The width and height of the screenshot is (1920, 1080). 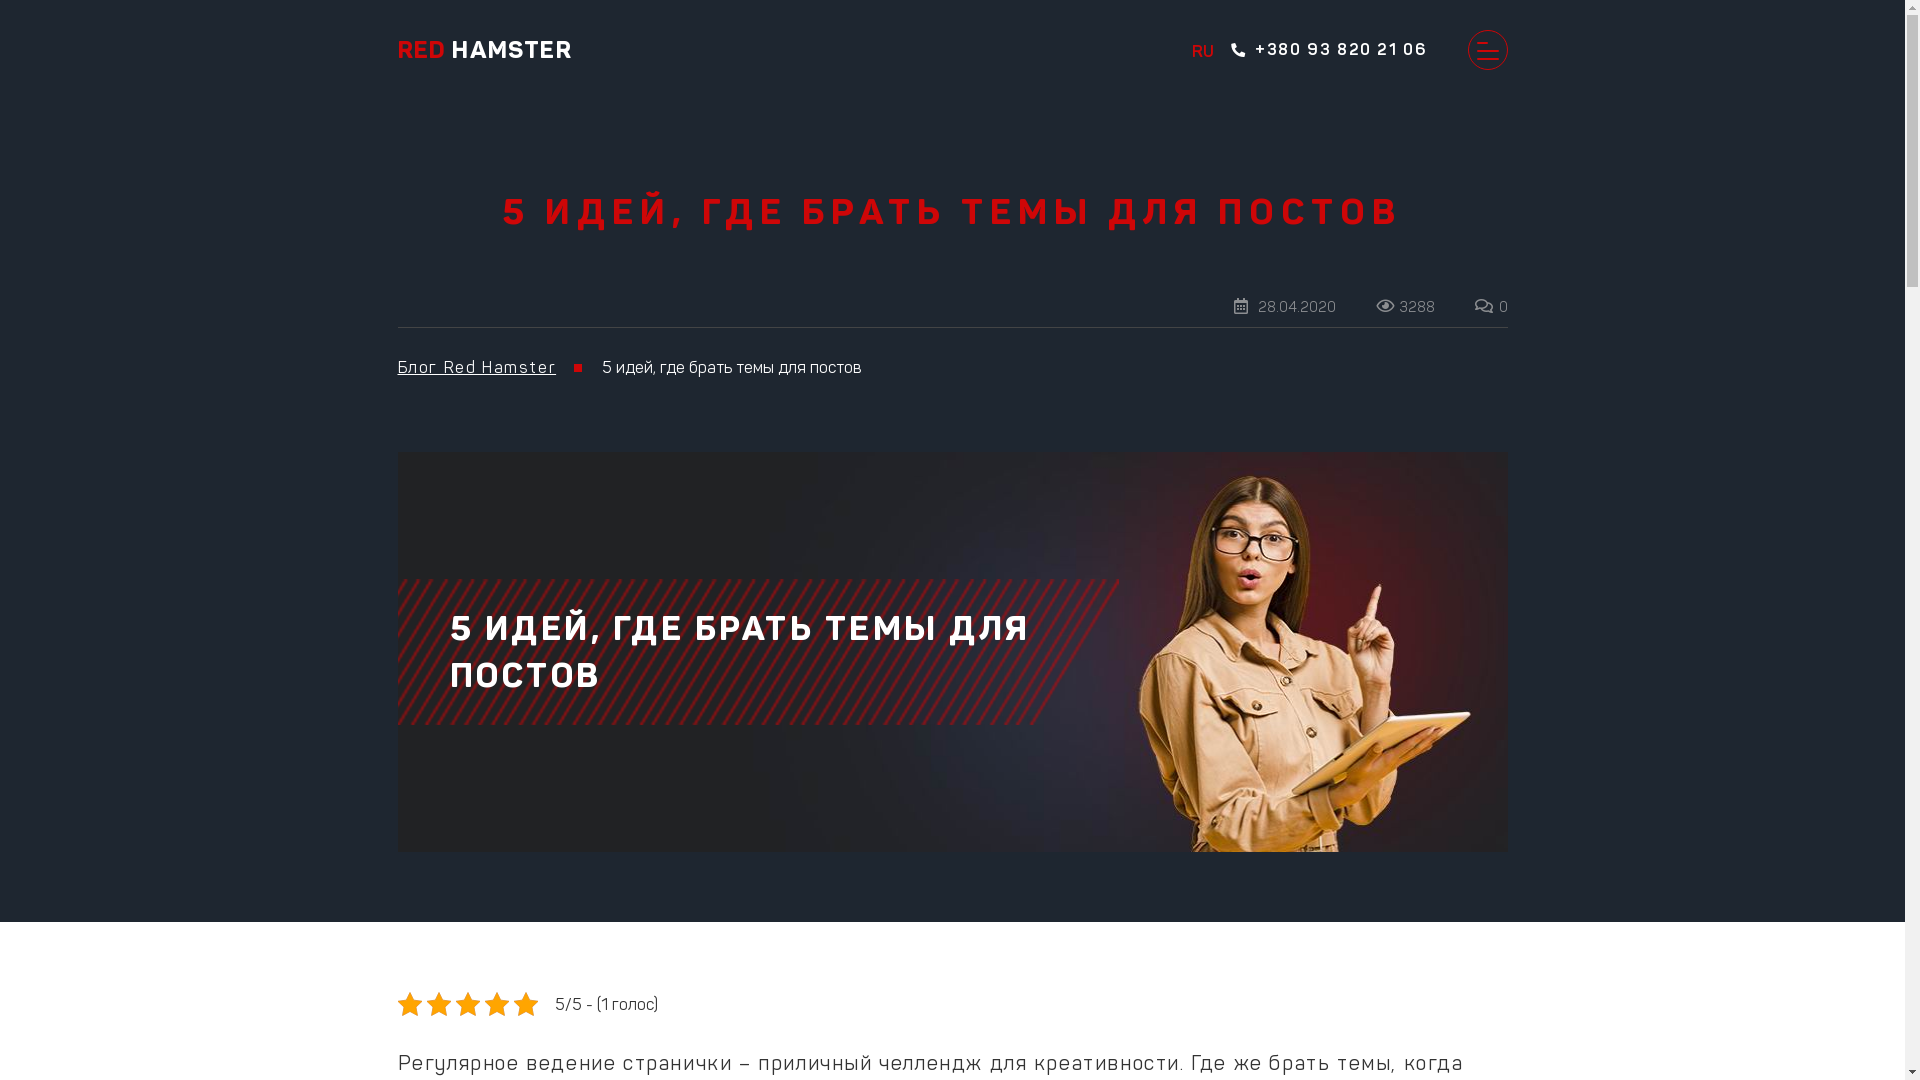 I want to click on RED HAMSTER, so click(x=485, y=50).